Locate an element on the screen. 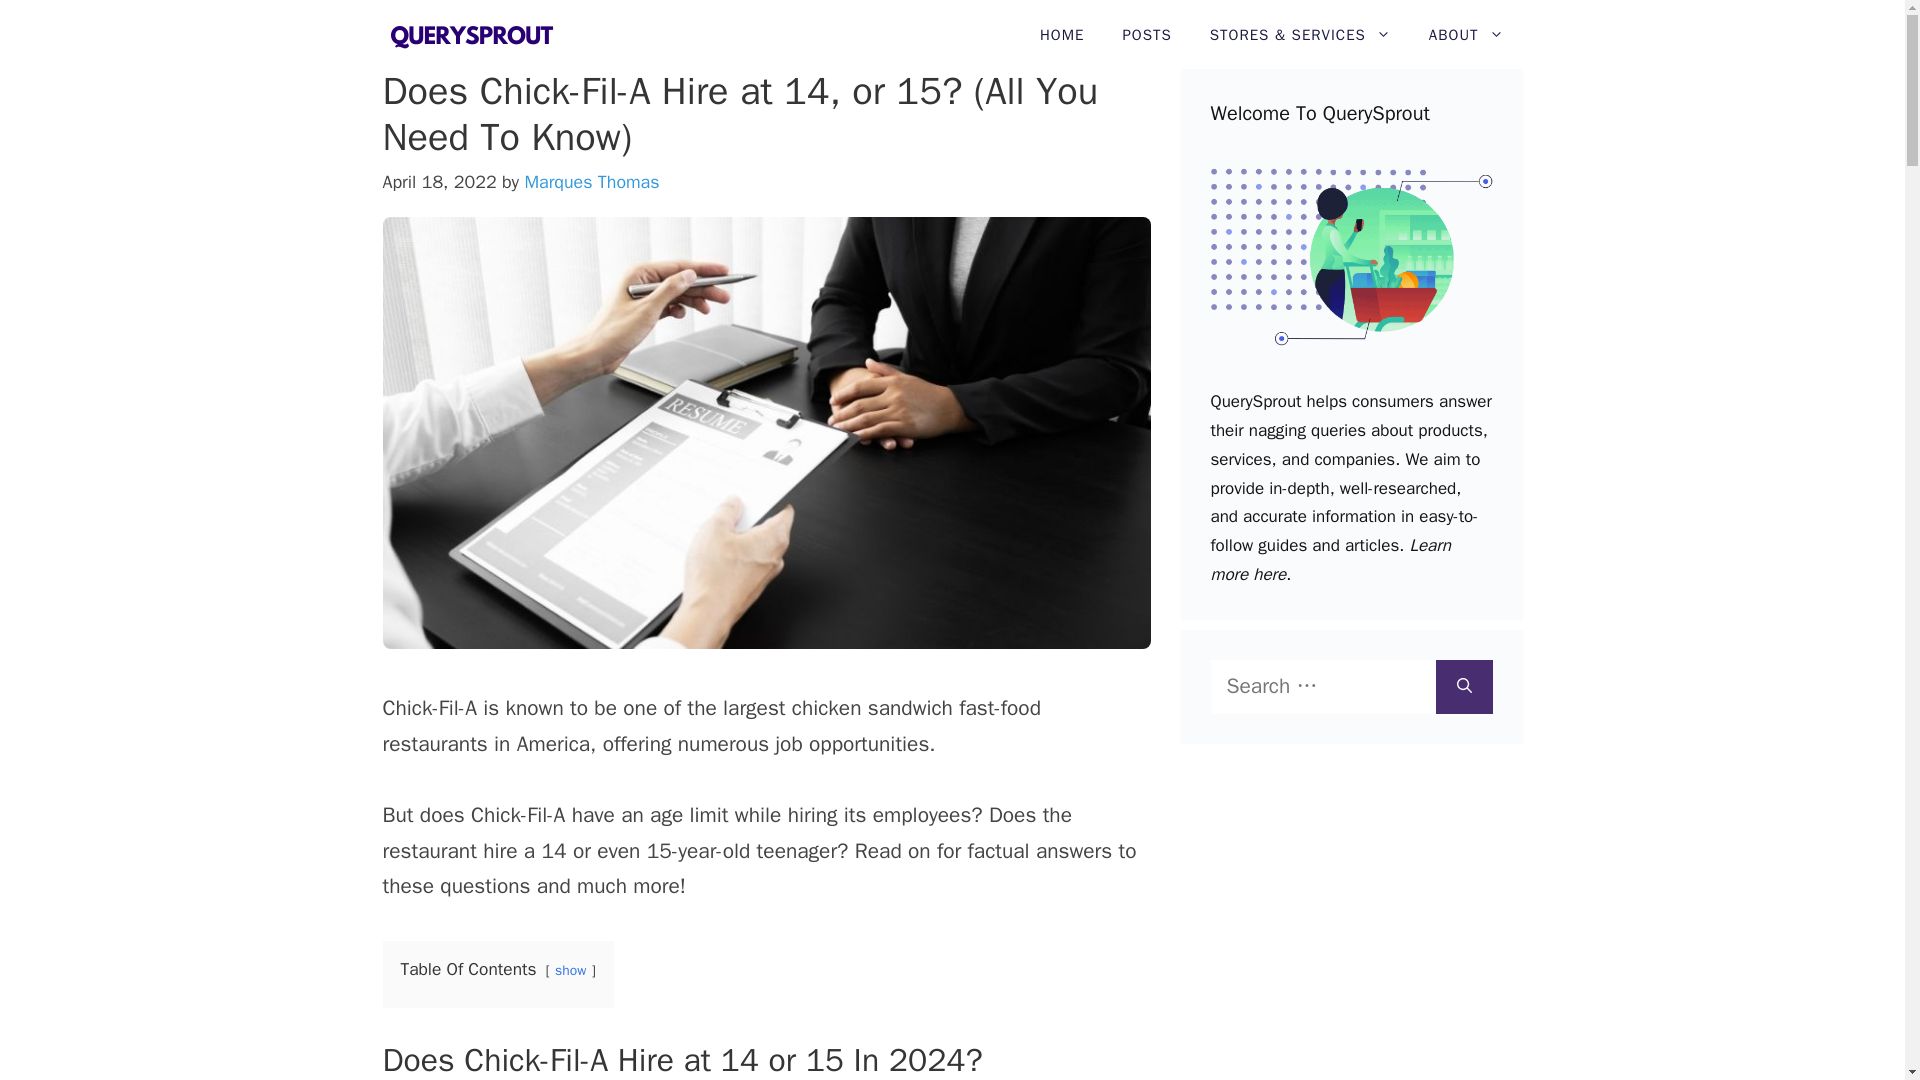  ABOUT is located at coordinates (1466, 35).